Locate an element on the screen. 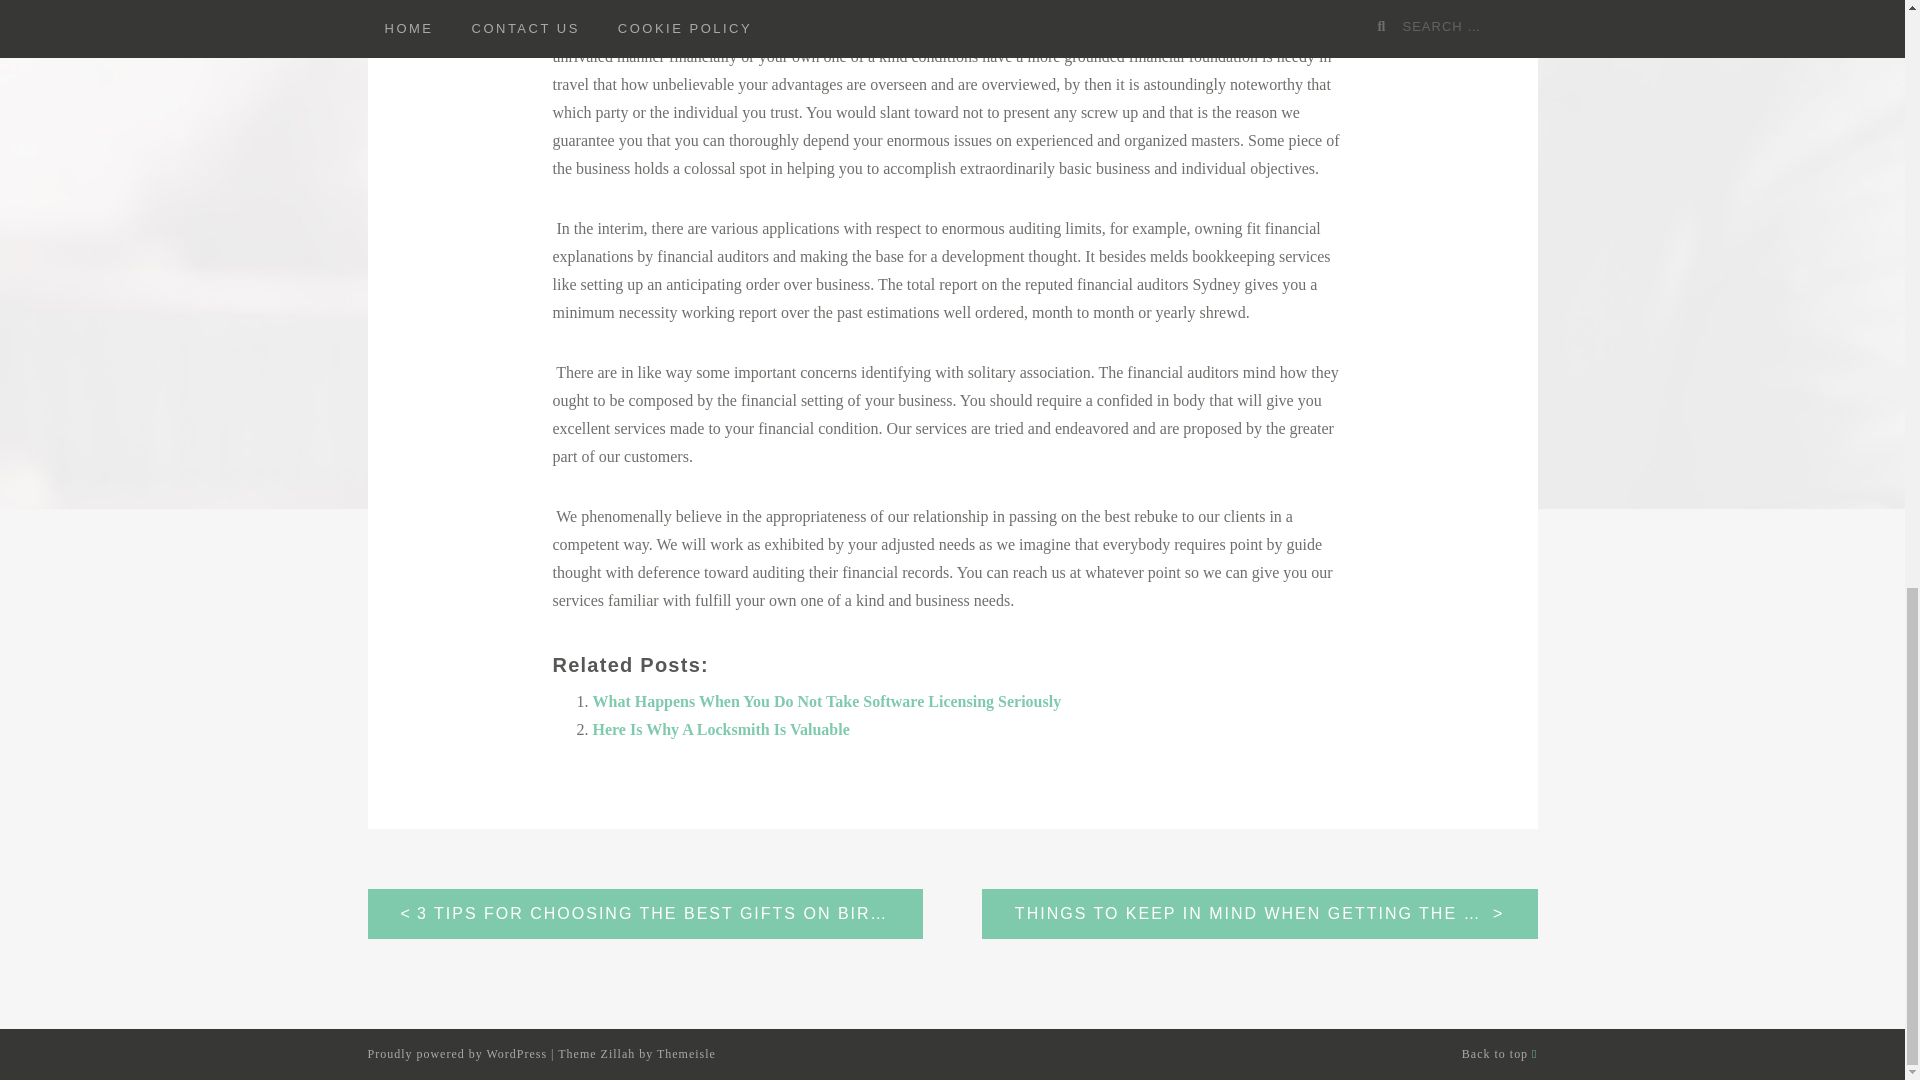  Back to top is located at coordinates (1499, 1053).